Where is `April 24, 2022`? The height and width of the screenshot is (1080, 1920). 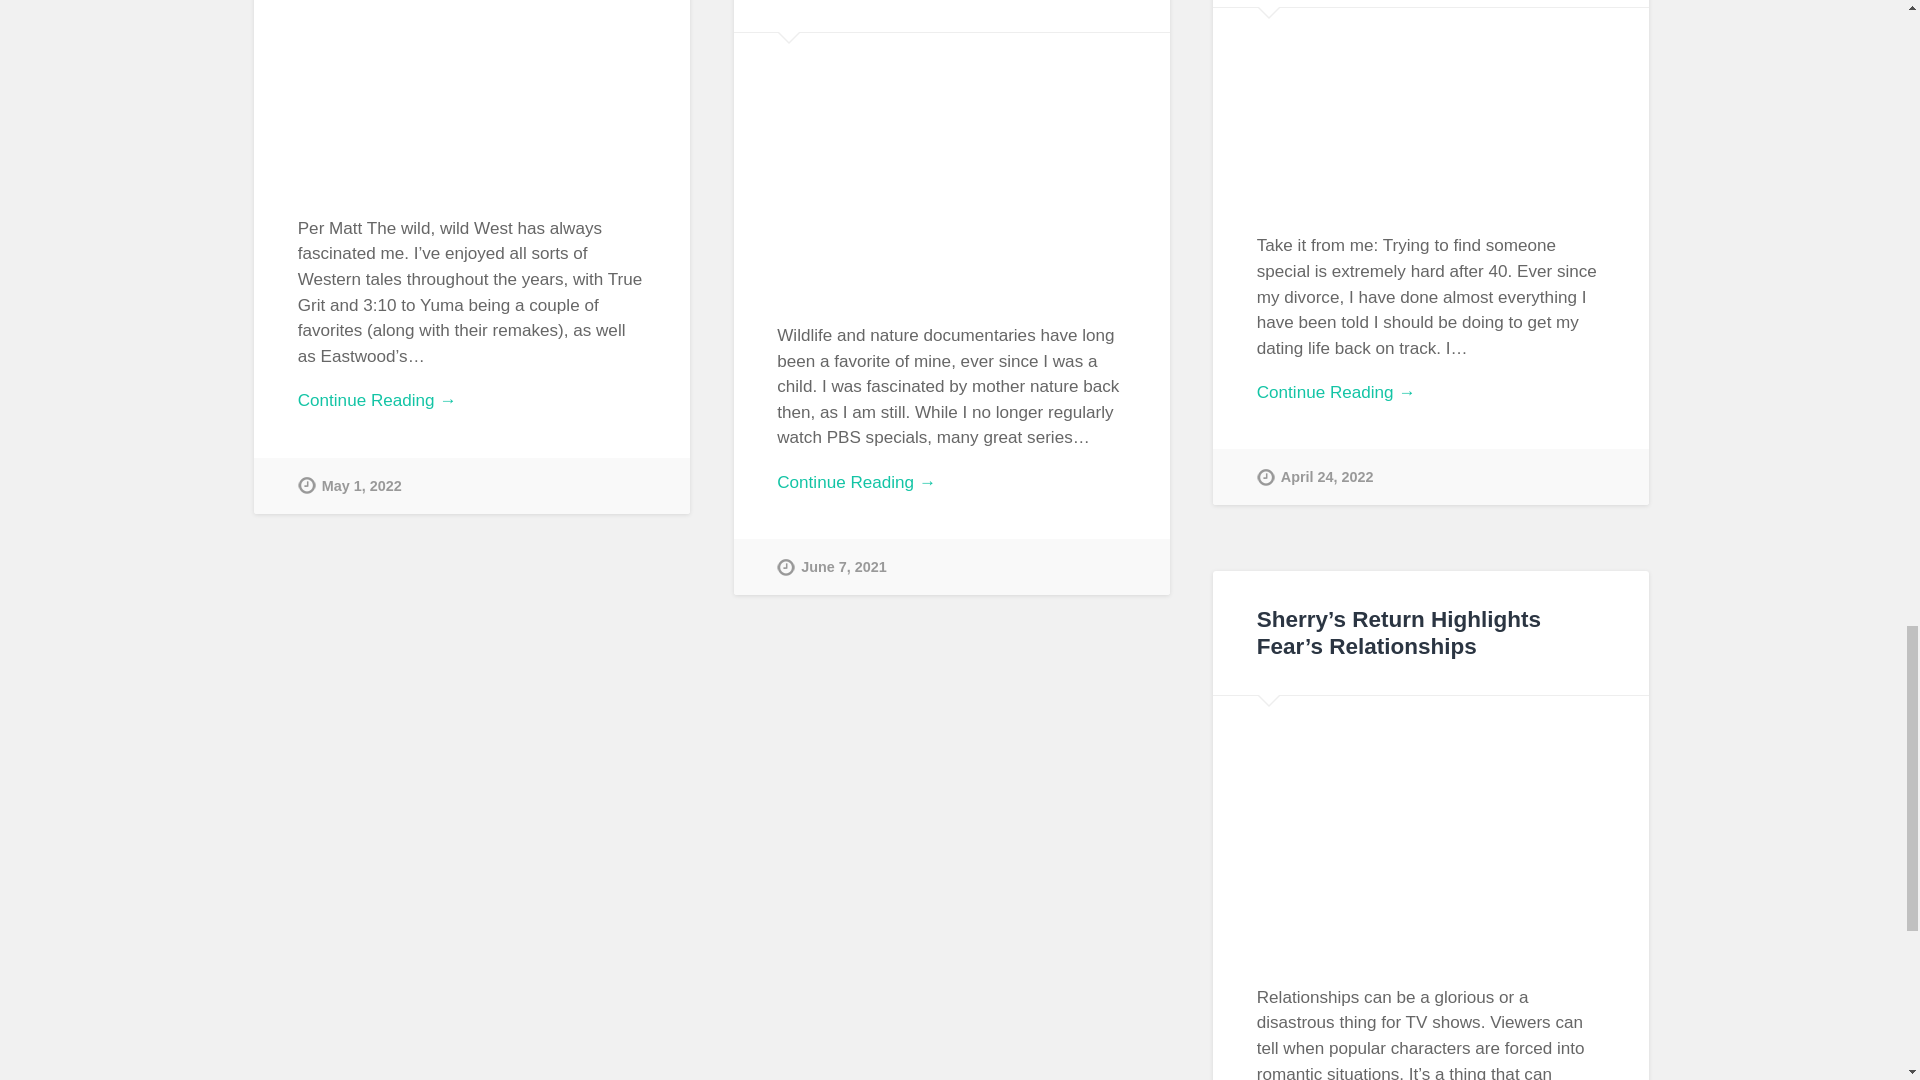
April 24, 2022 is located at coordinates (1316, 477).